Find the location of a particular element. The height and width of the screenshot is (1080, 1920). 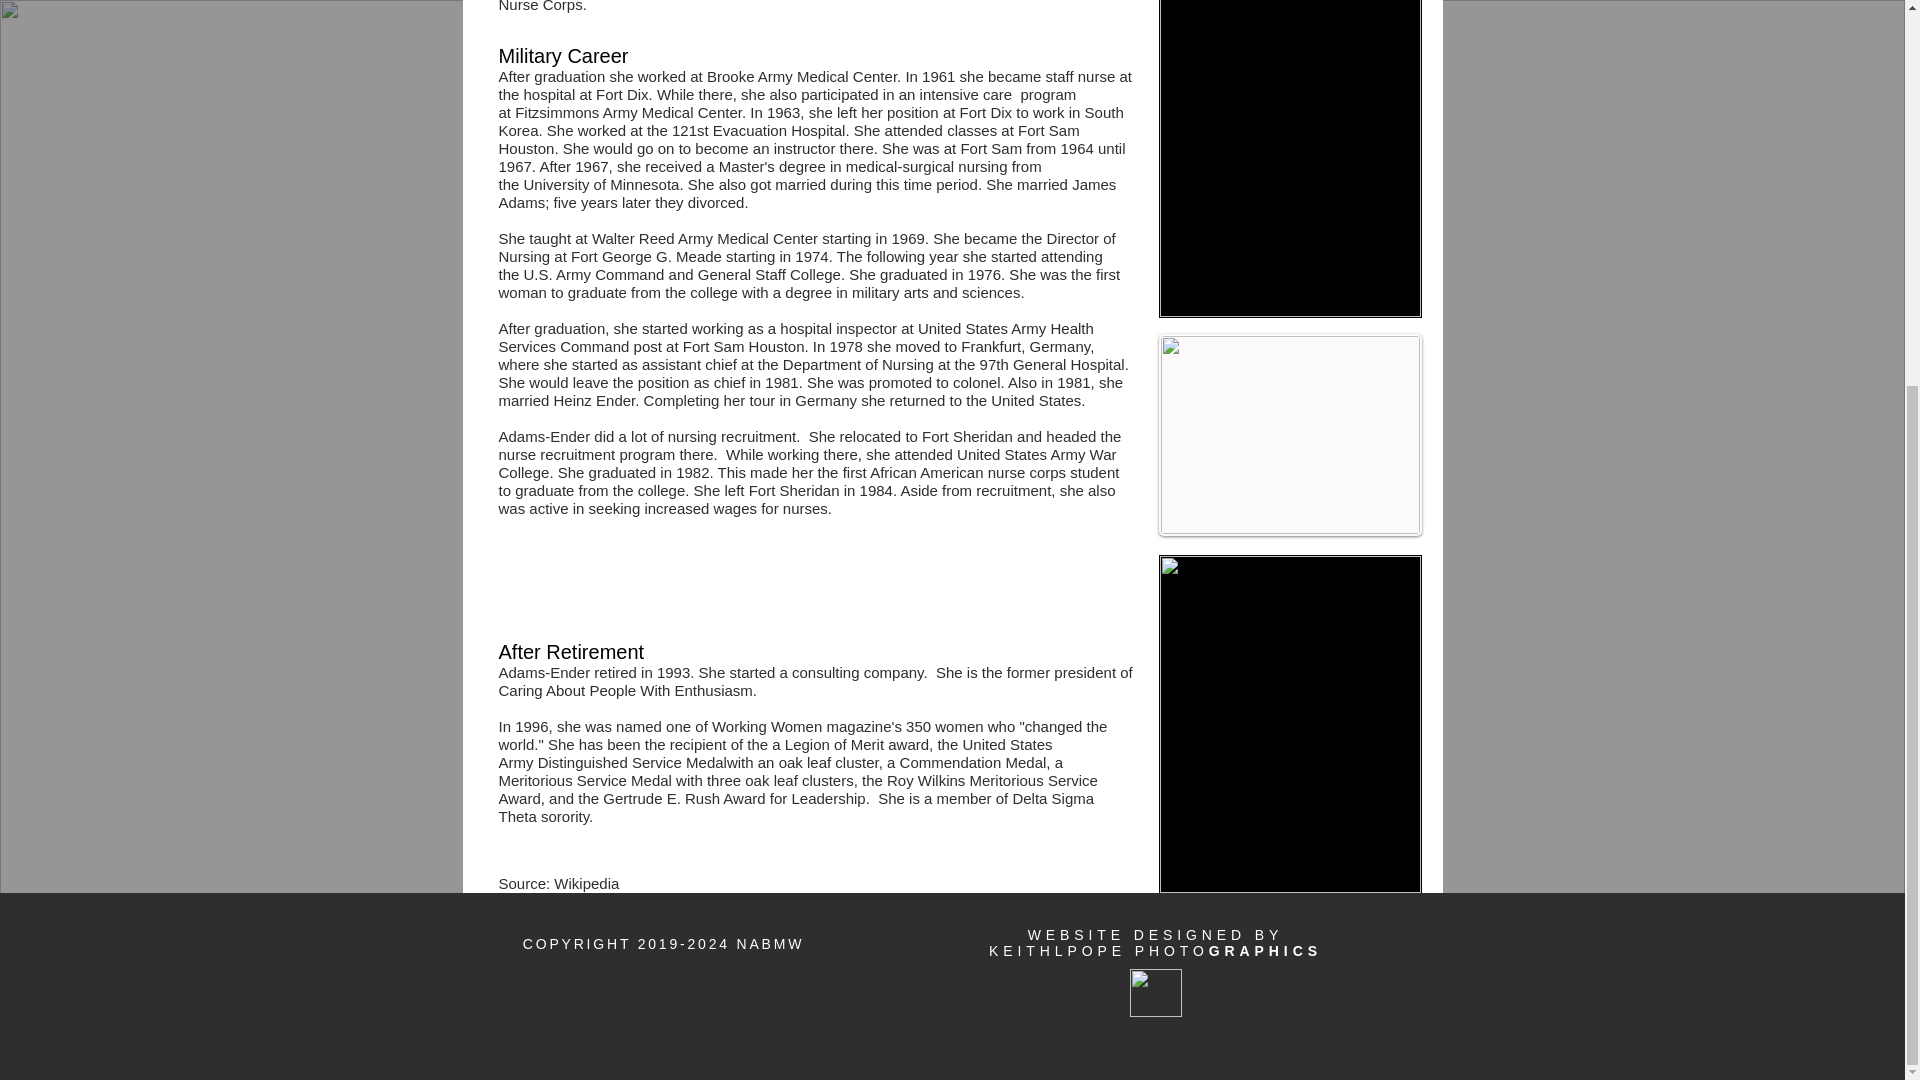

South Korea is located at coordinates (810, 121).